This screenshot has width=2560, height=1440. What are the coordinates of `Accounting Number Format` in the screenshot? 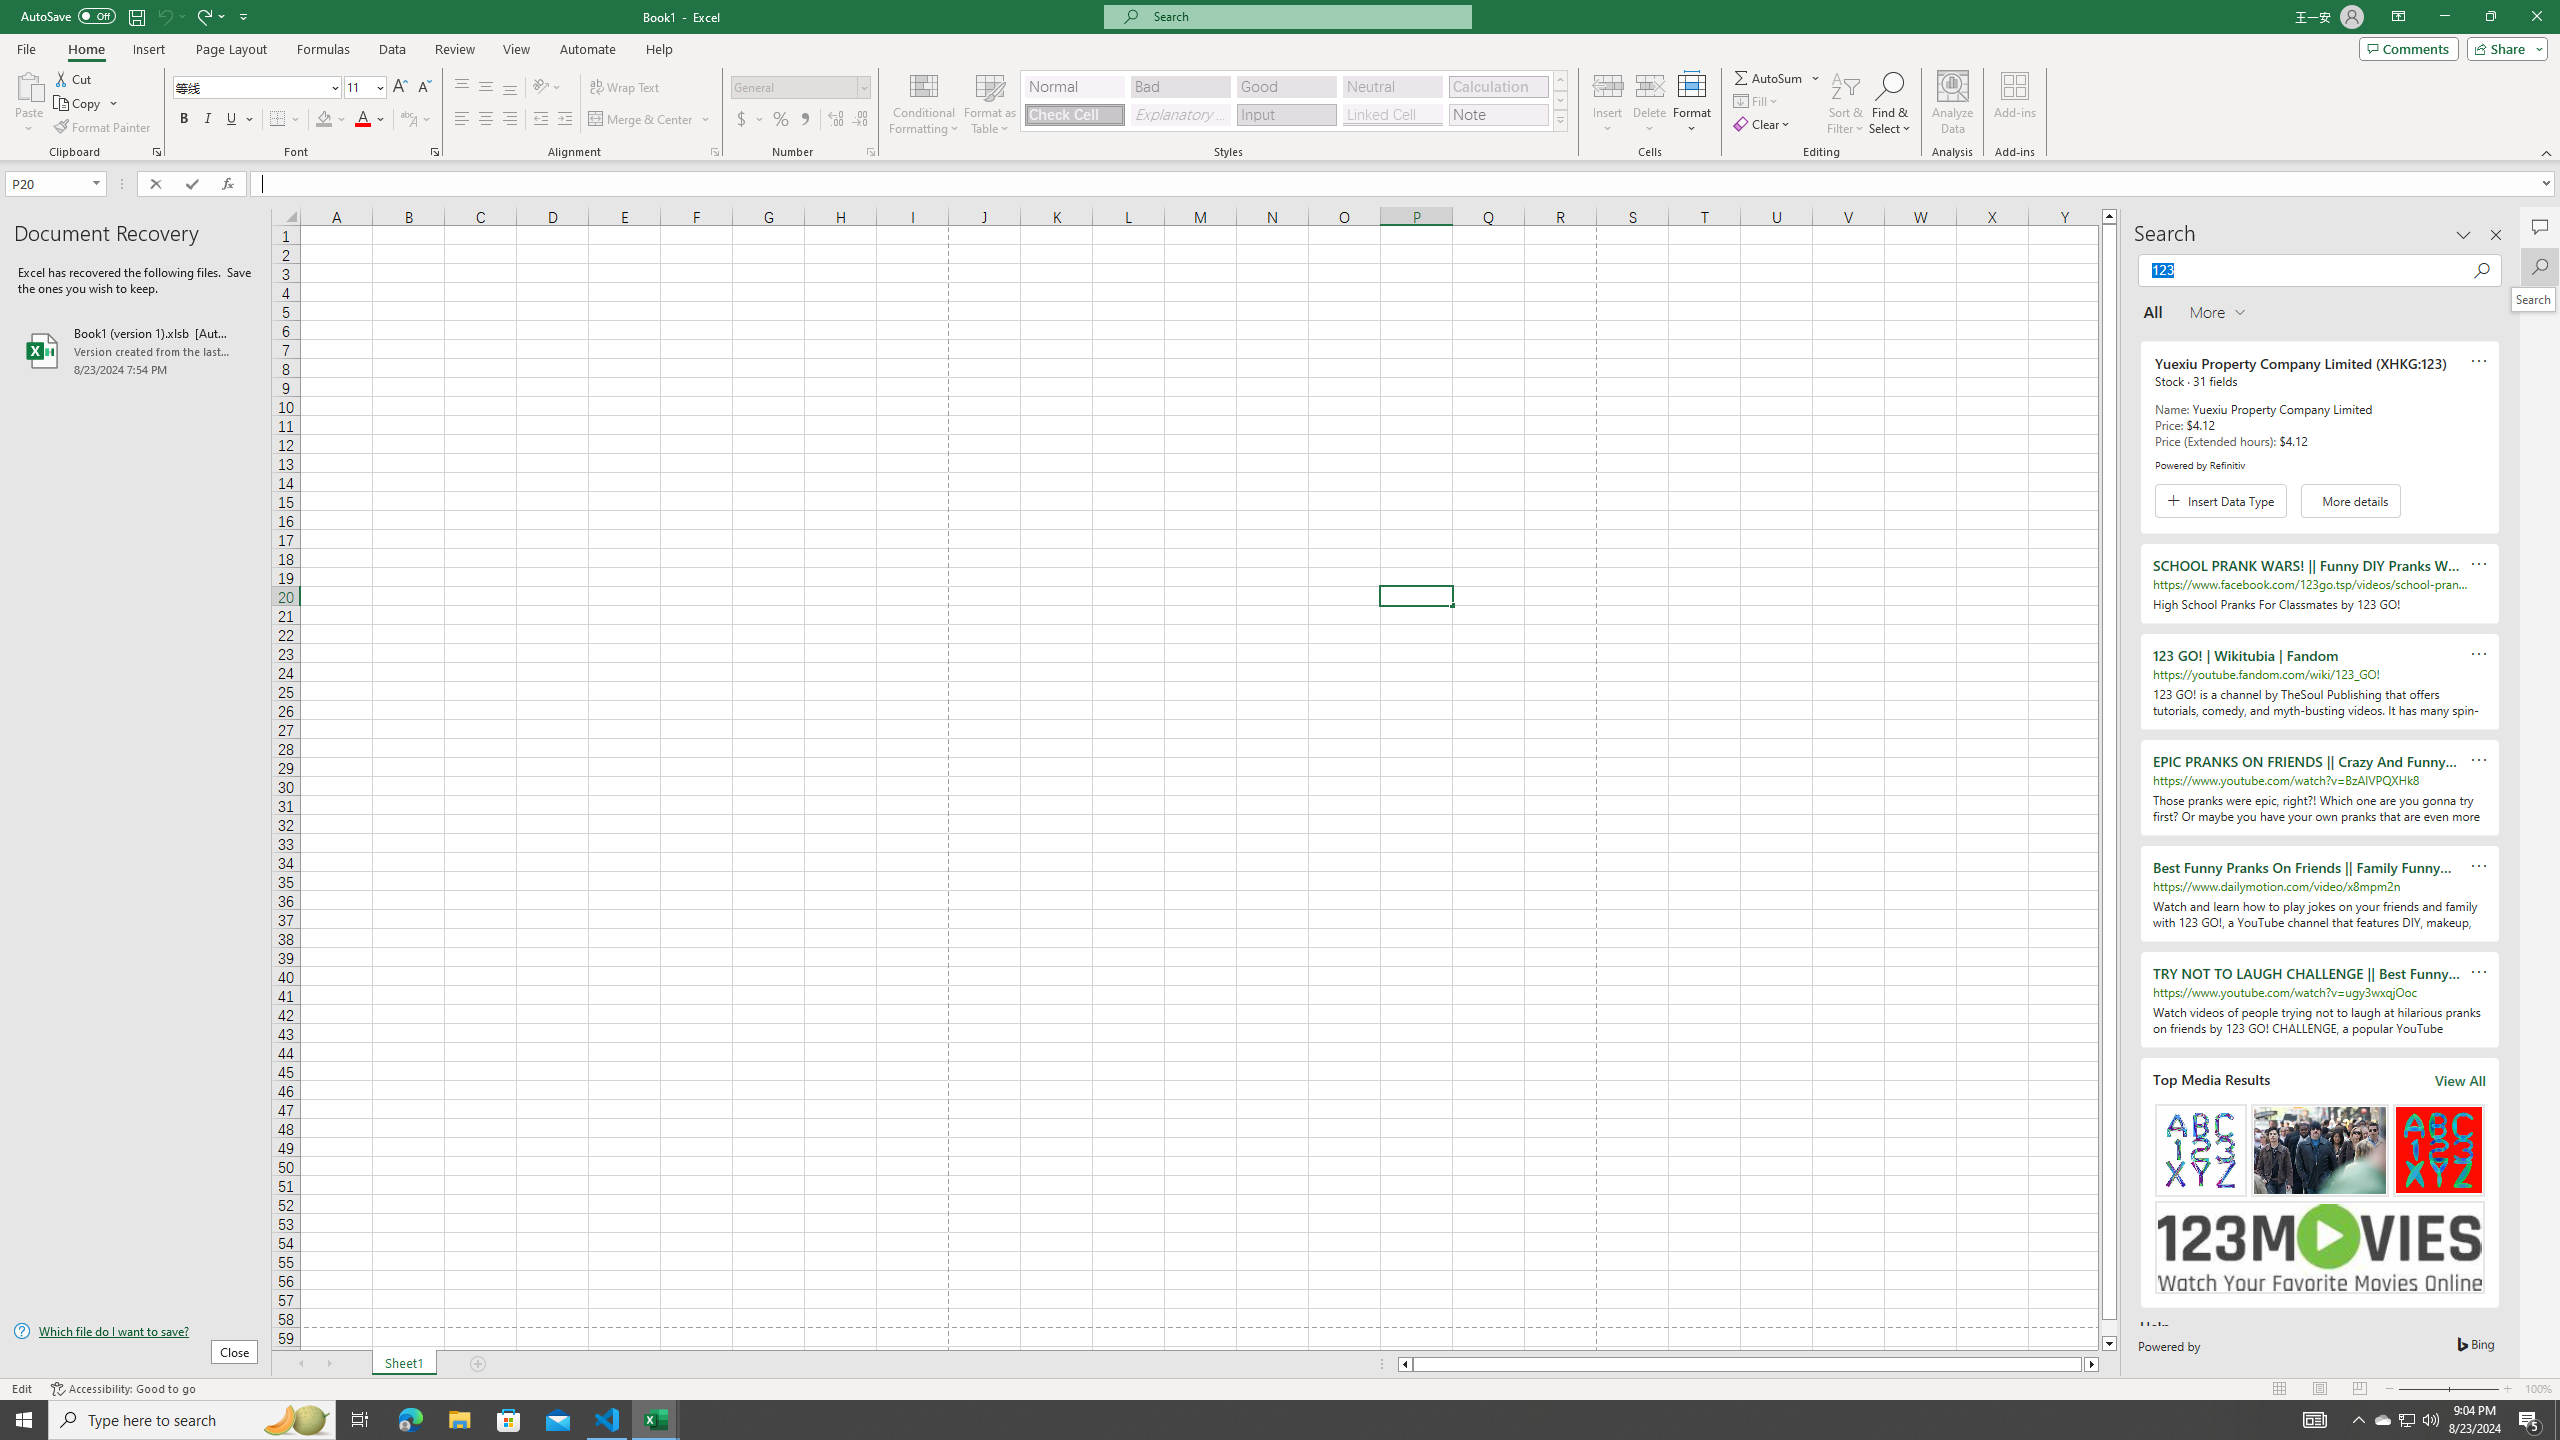 It's located at (750, 120).